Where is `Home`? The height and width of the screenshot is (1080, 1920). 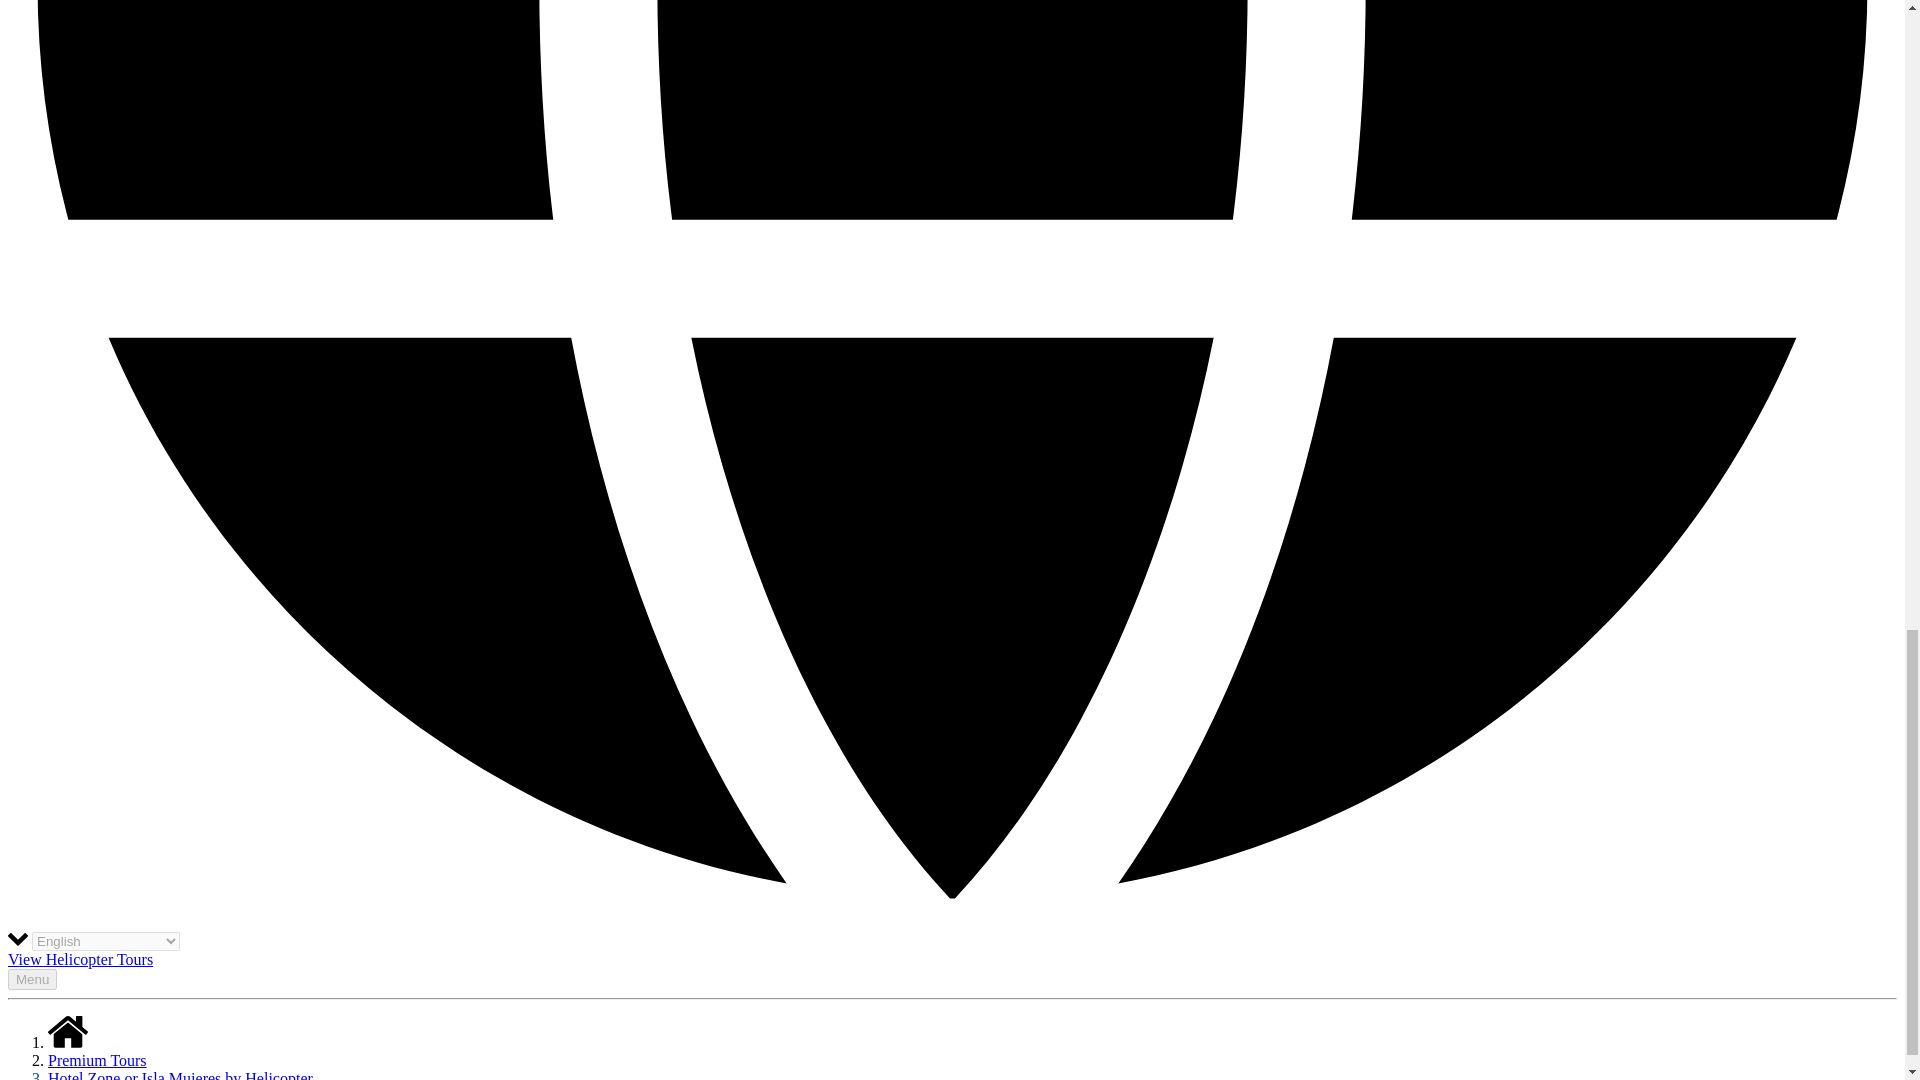
Home is located at coordinates (68, 1032).